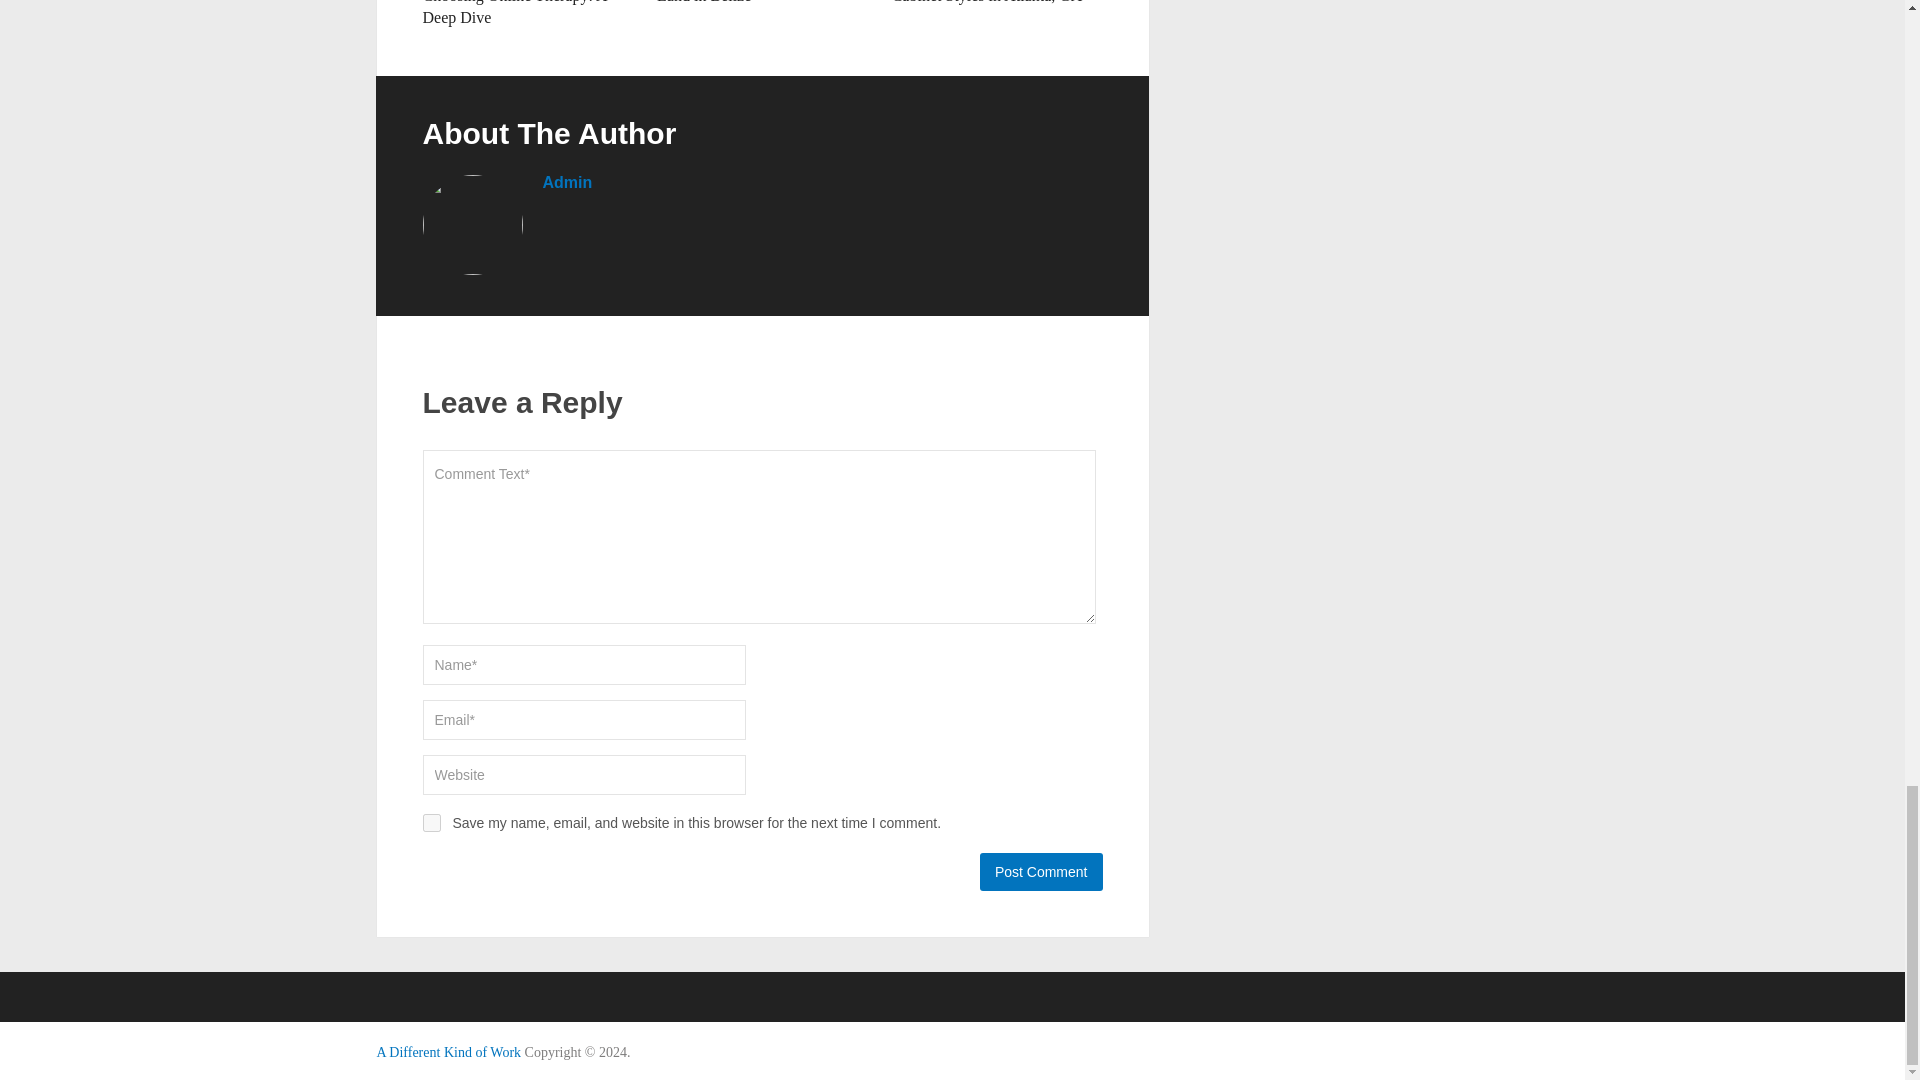 This screenshot has width=1920, height=1080. What do you see at coordinates (430, 822) in the screenshot?
I see `yes` at bounding box center [430, 822].